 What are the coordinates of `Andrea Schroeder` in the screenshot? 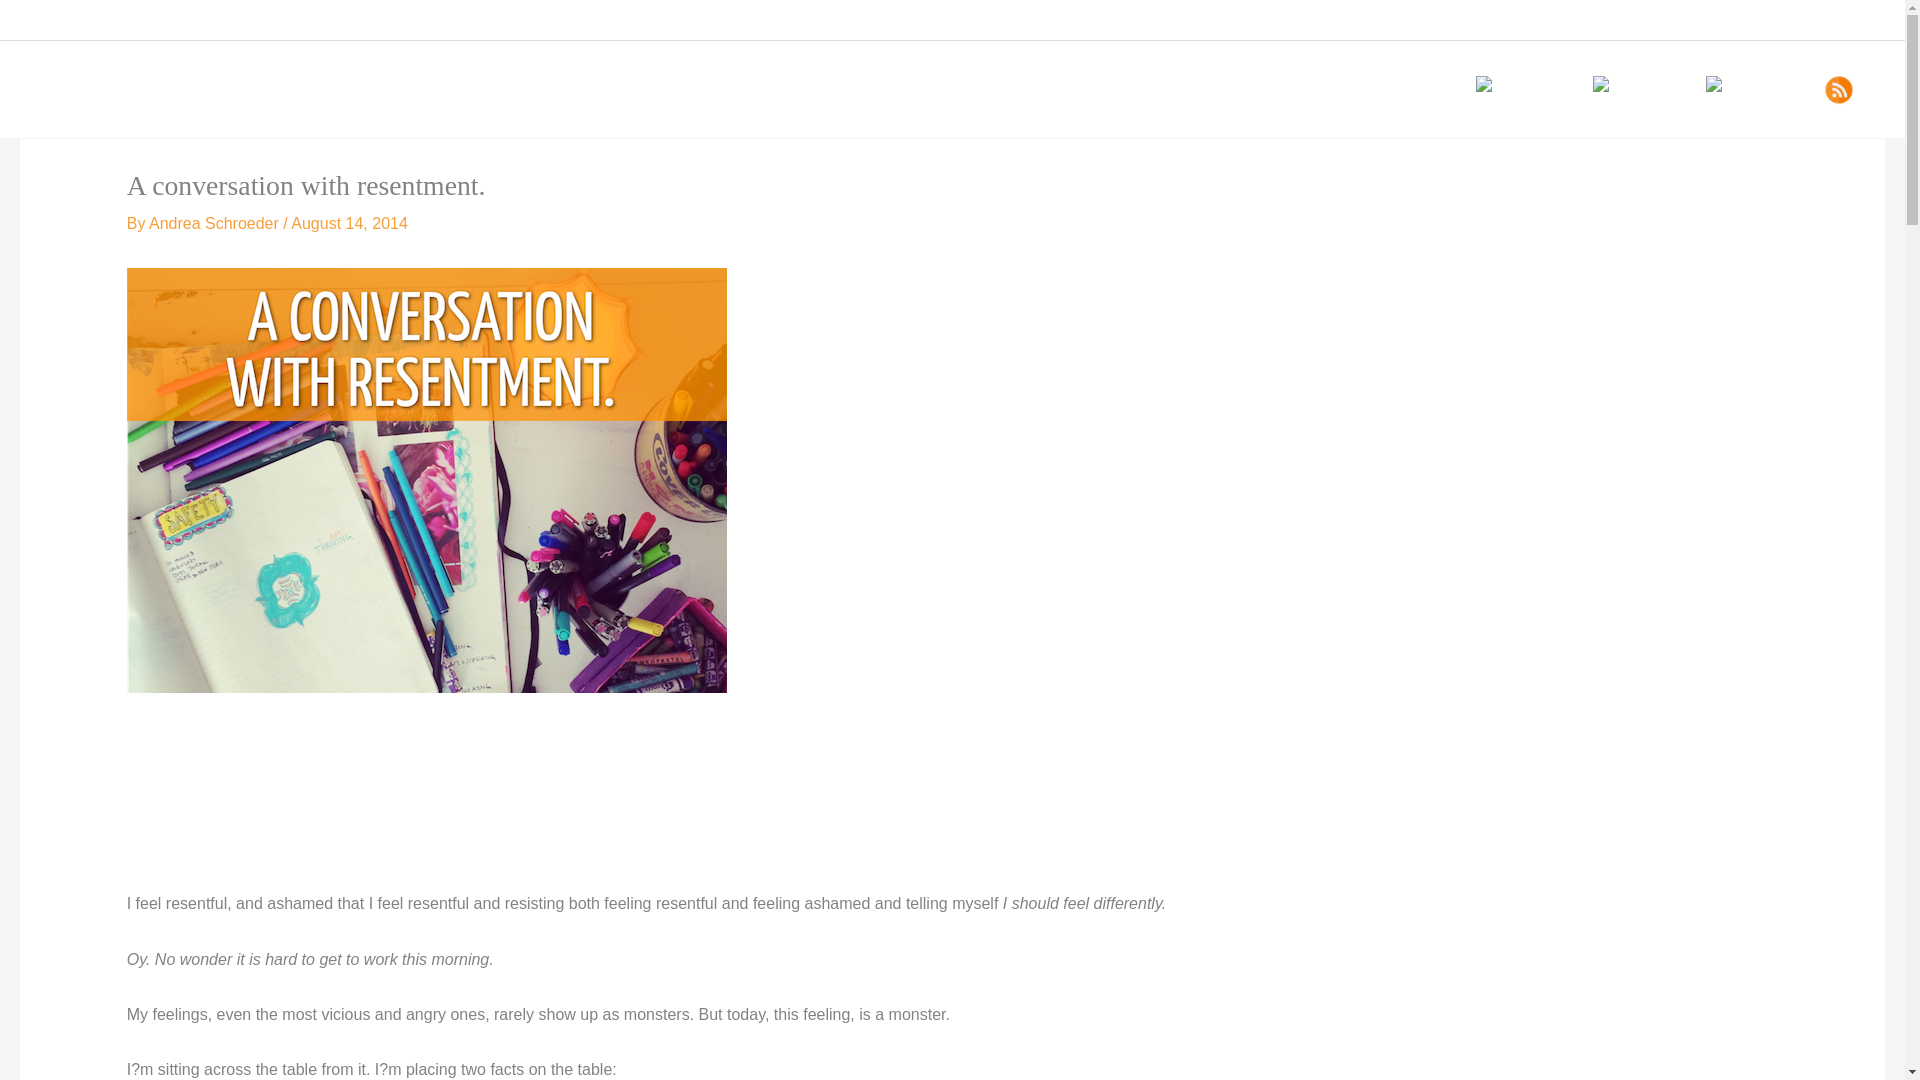 It's located at (216, 223).